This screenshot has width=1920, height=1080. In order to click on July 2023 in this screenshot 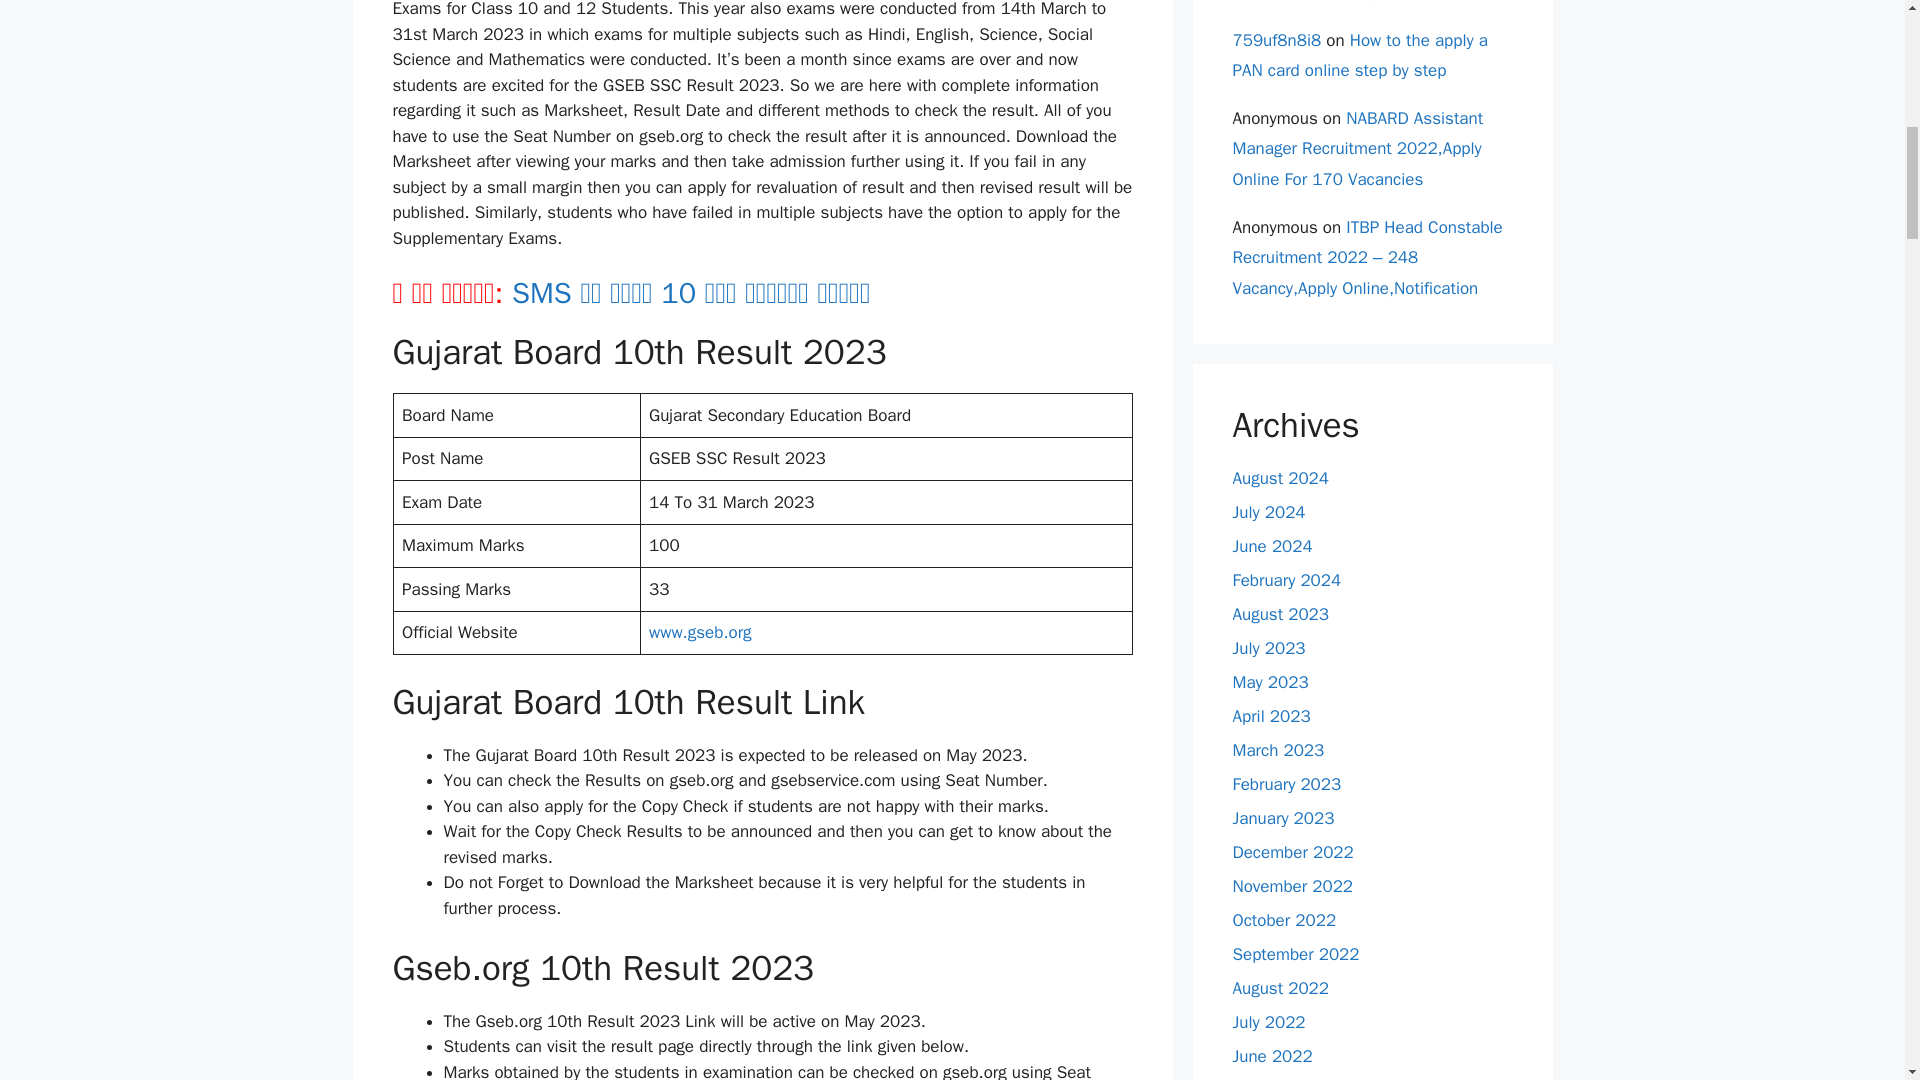, I will do `click(1268, 648)`.